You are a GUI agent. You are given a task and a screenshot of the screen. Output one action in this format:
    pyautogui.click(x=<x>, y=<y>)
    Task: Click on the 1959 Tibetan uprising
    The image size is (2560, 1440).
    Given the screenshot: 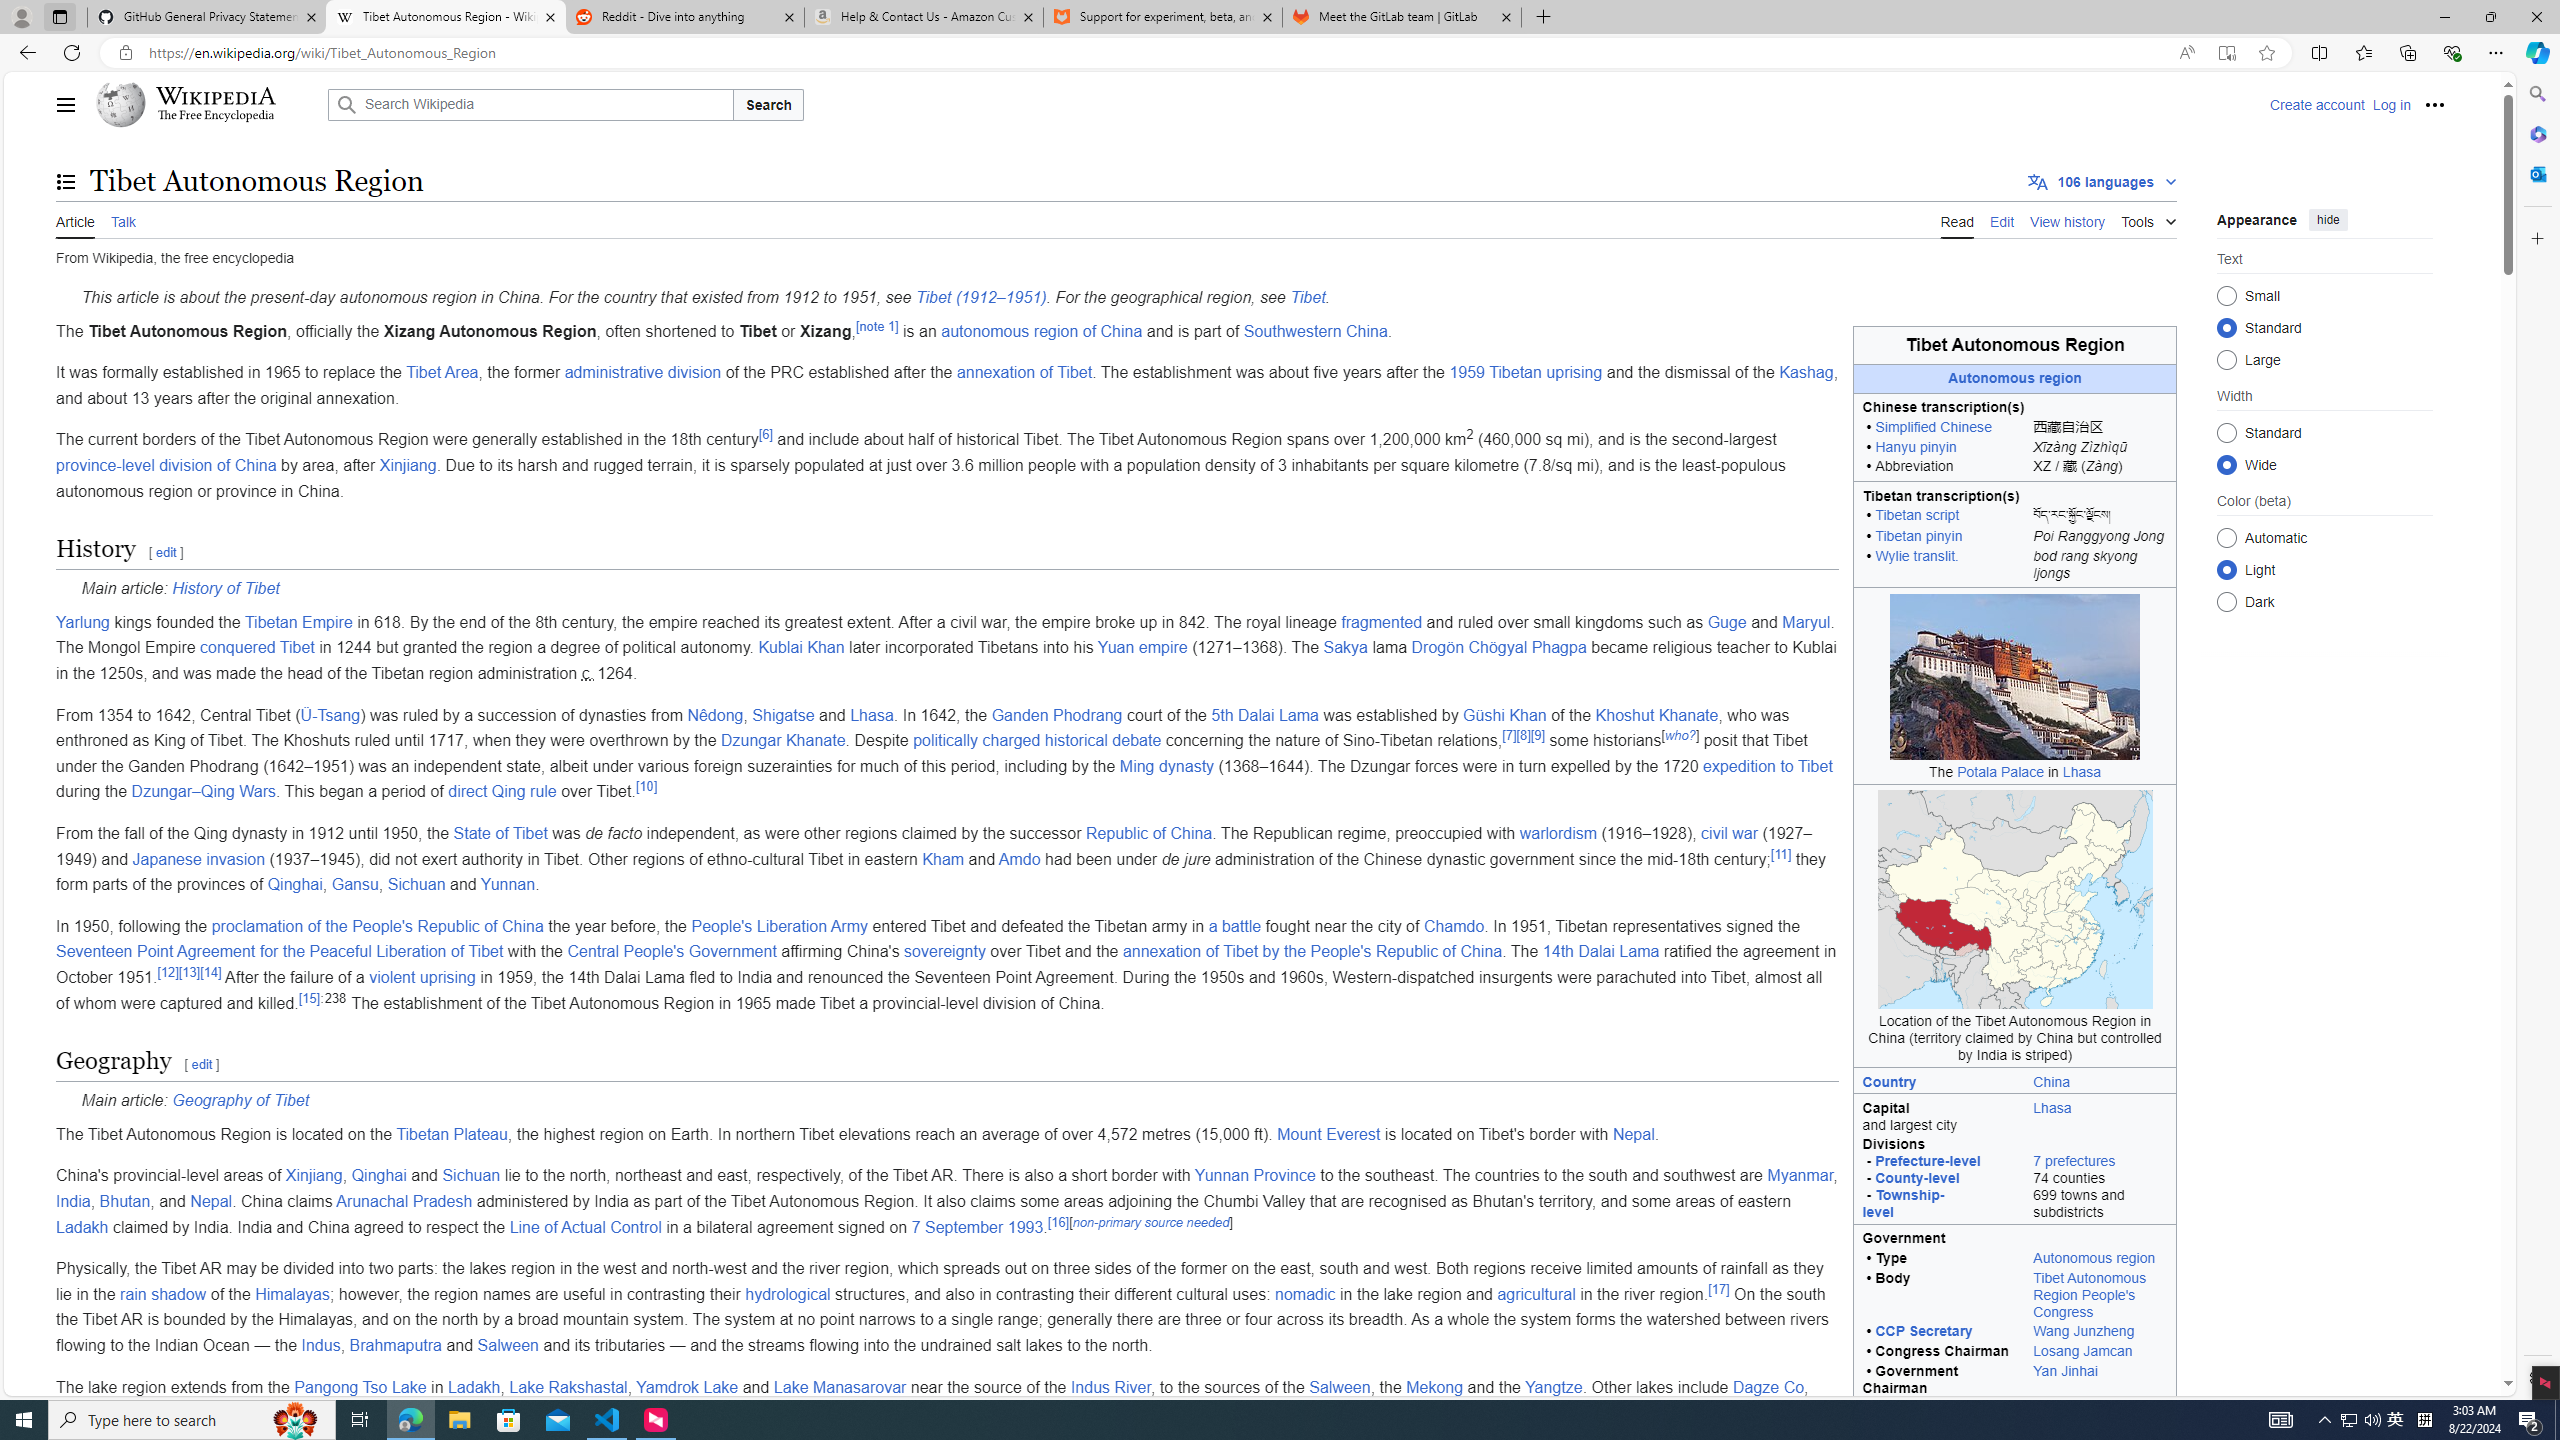 What is the action you would take?
    pyautogui.click(x=1525, y=372)
    